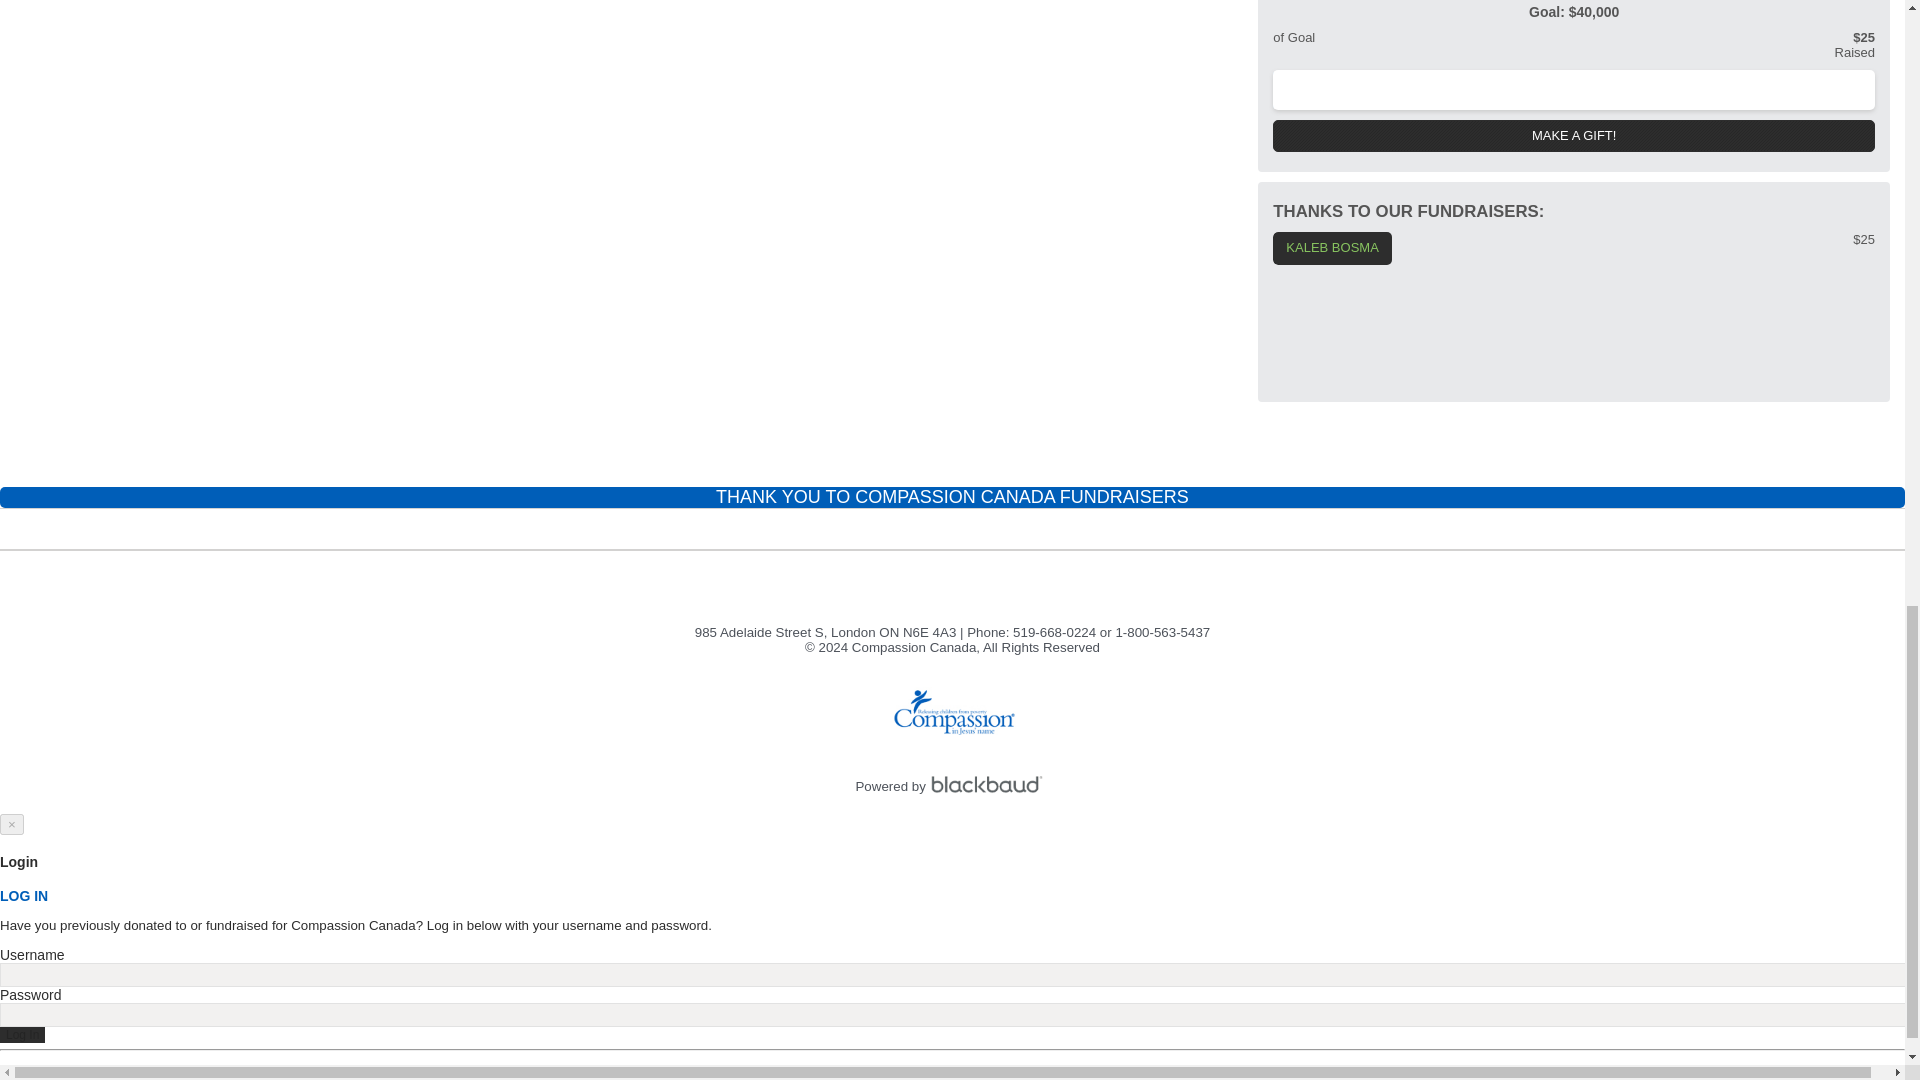 This screenshot has height=1080, width=1920. What do you see at coordinates (990, 786) in the screenshot?
I see `Powered by Blackbaud` at bounding box center [990, 786].